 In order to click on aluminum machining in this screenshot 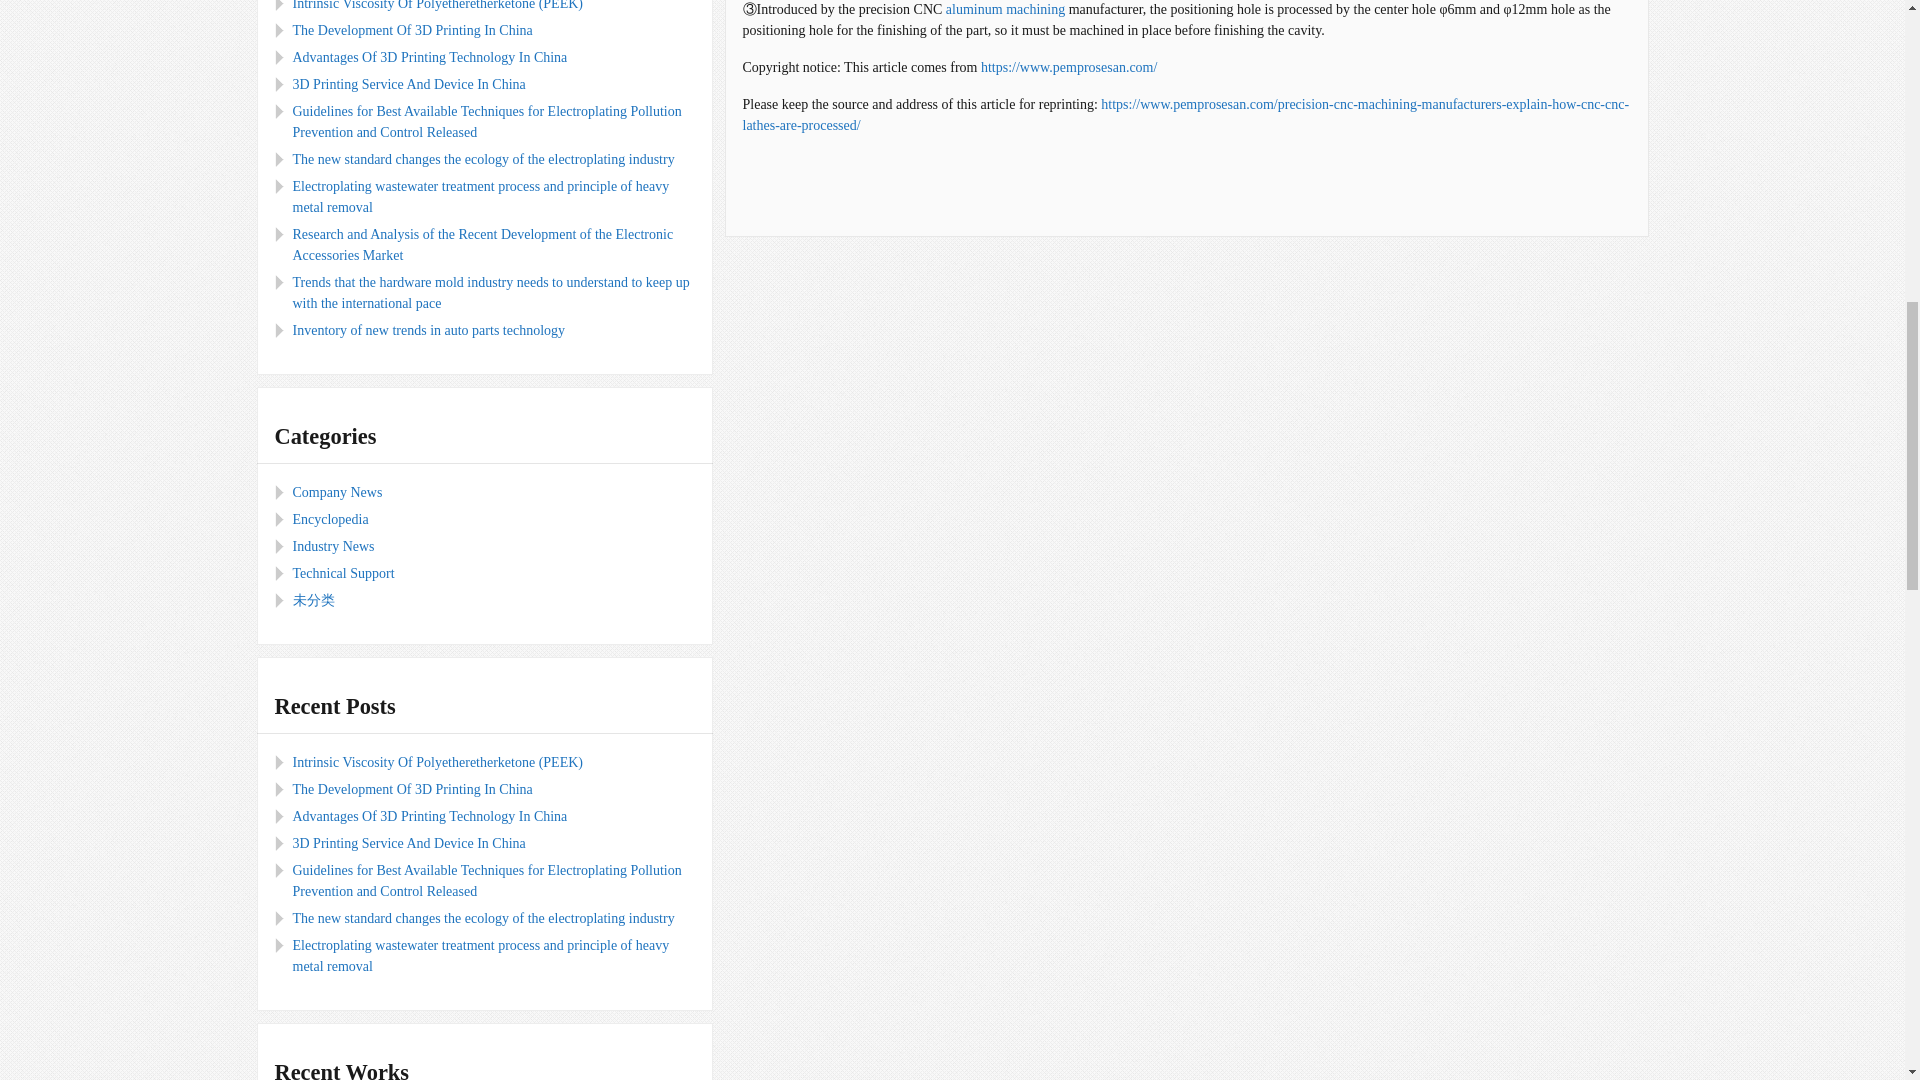, I will do `click(1008, 10)`.